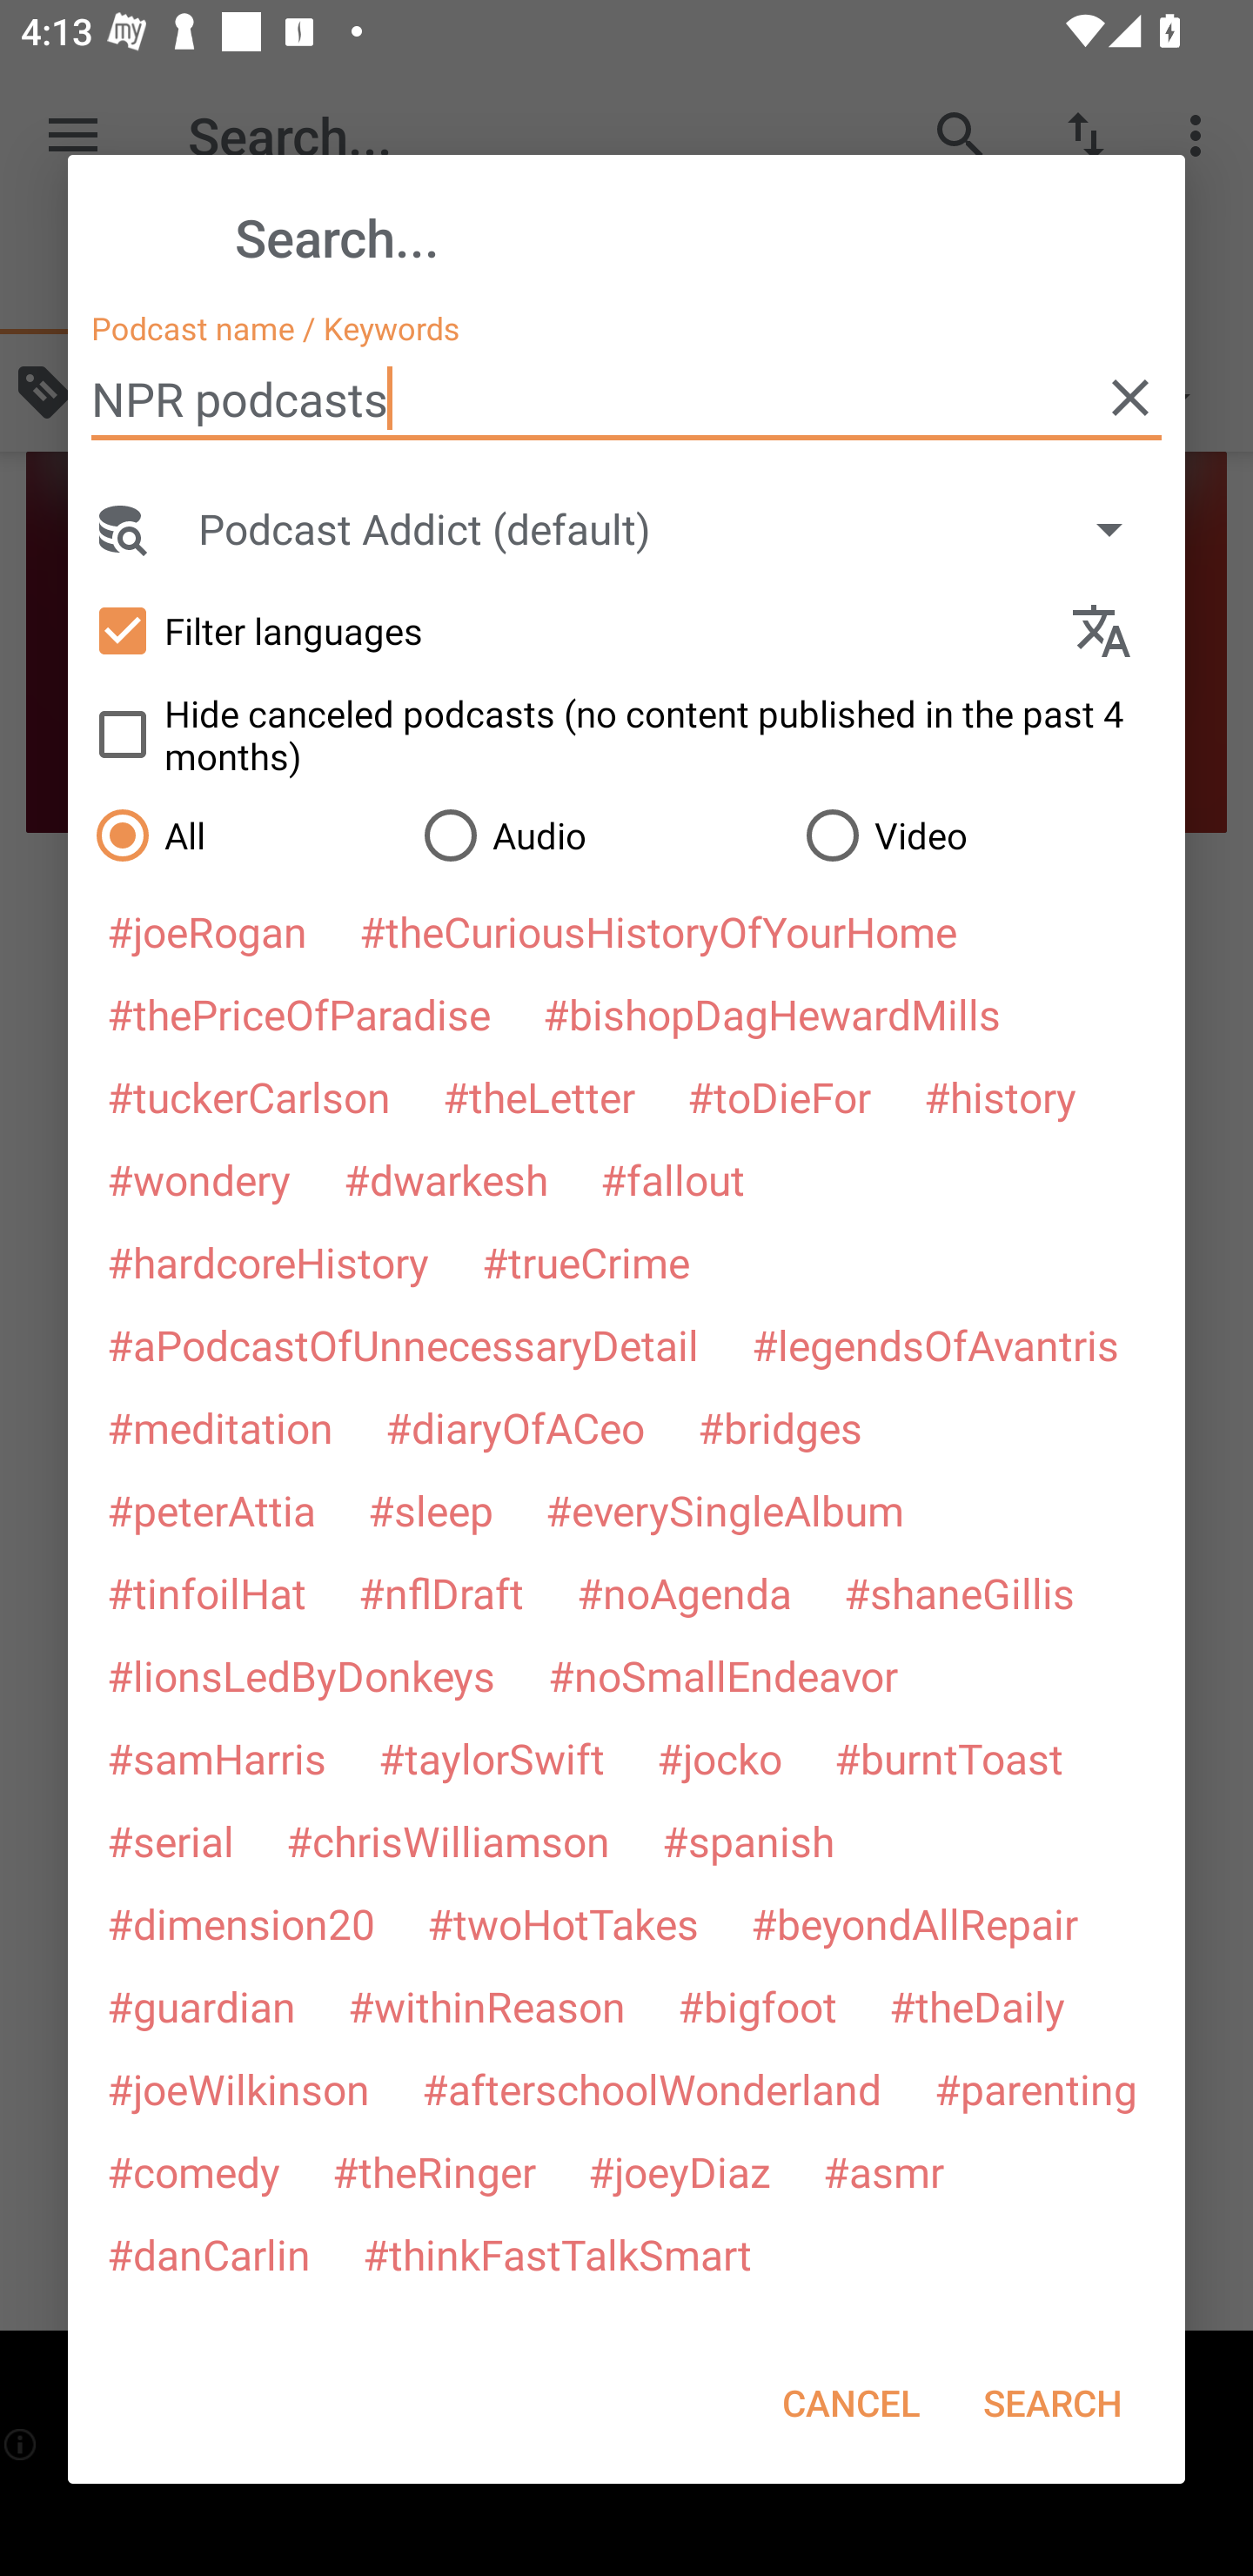 This screenshot has height=2576, width=1253. I want to click on #serial, so click(171, 1841).